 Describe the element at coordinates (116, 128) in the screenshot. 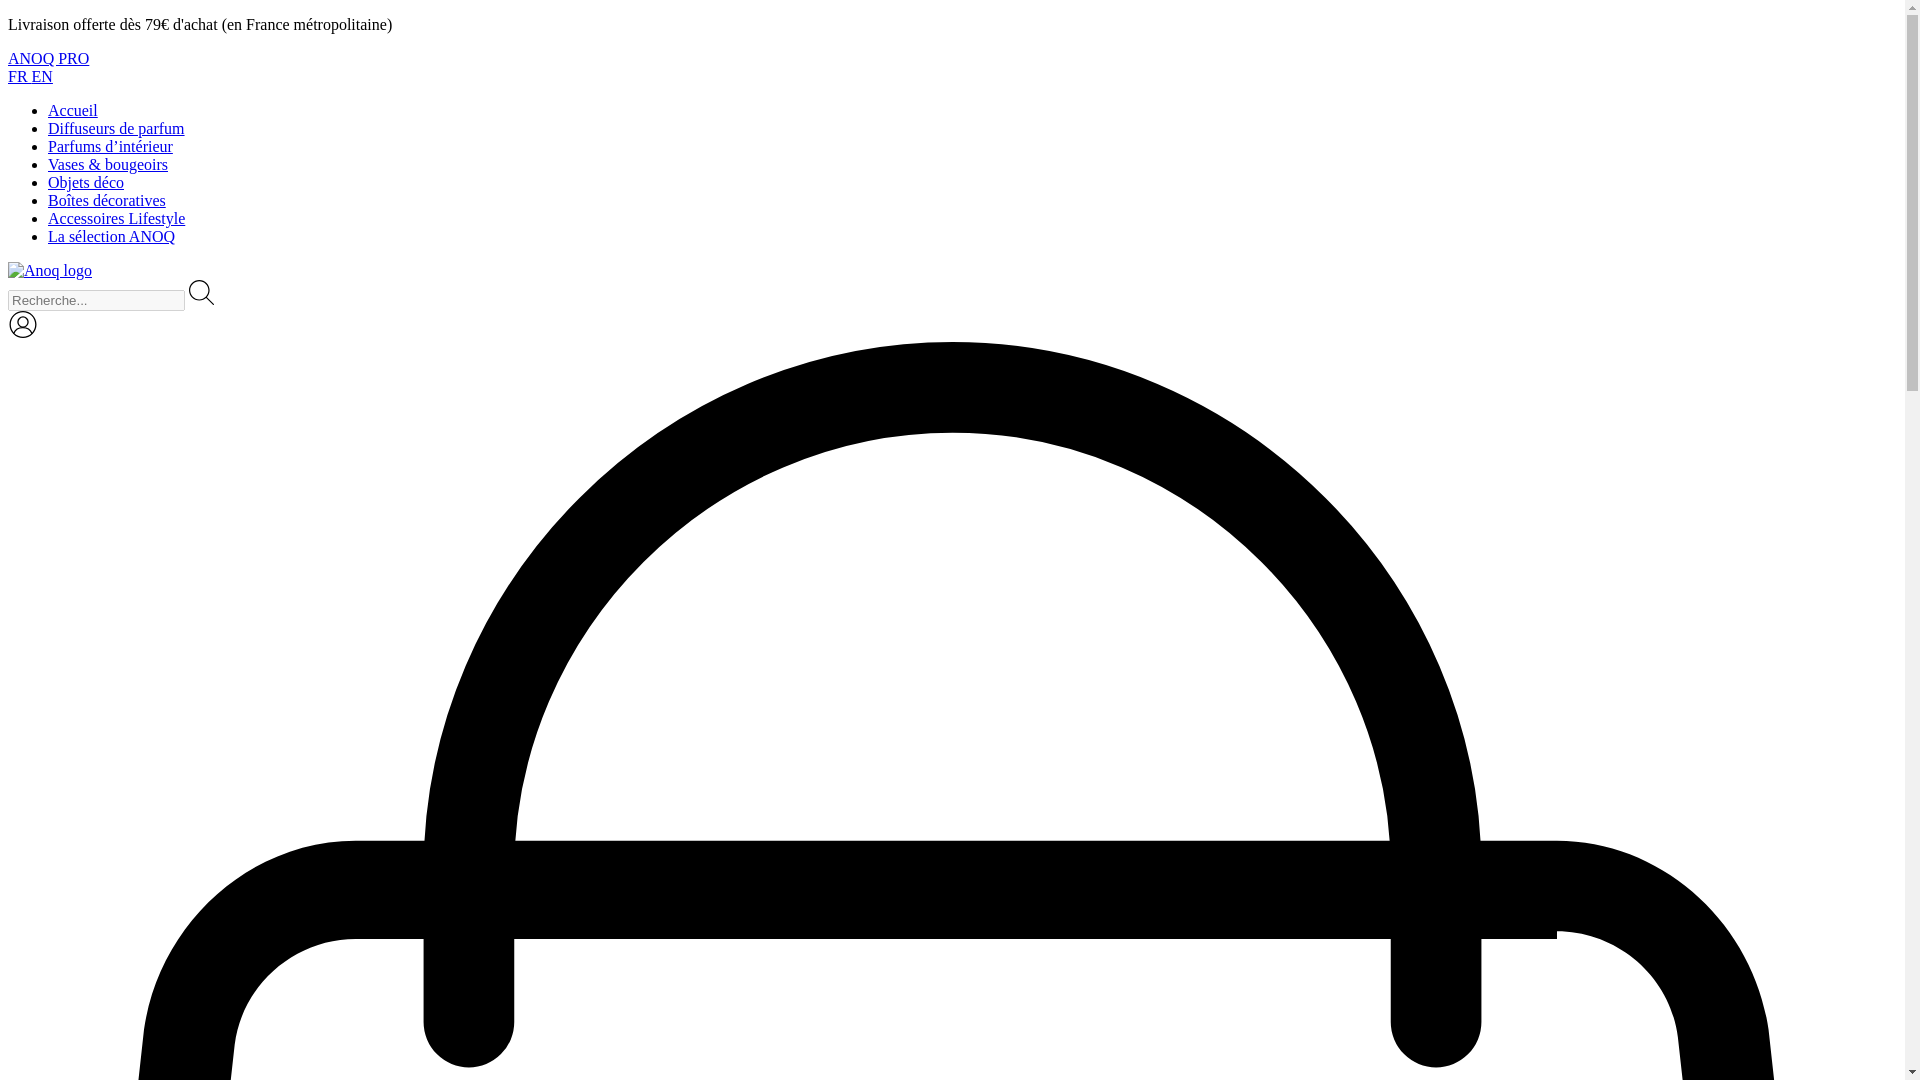

I see `Diffuseurs de parfum` at that location.